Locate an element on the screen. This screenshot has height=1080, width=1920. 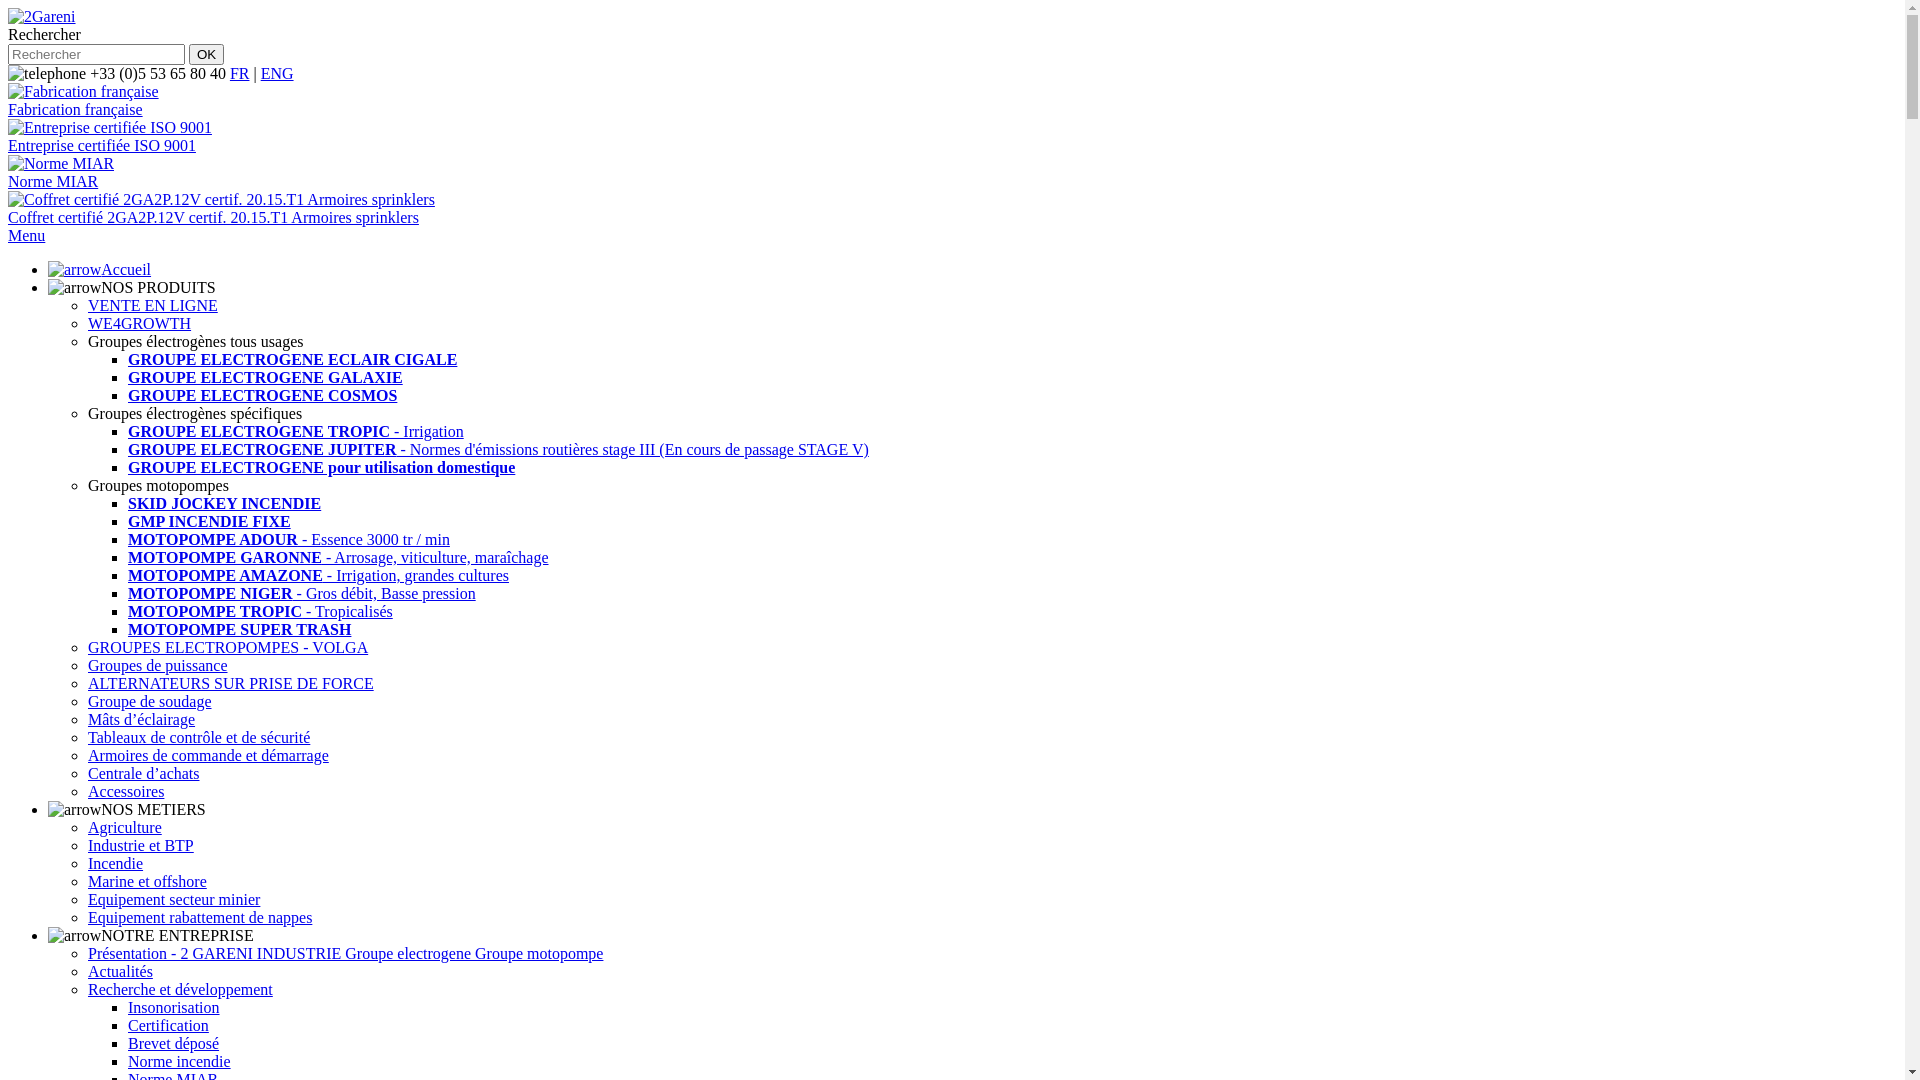
Agriculture is located at coordinates (125, 828).